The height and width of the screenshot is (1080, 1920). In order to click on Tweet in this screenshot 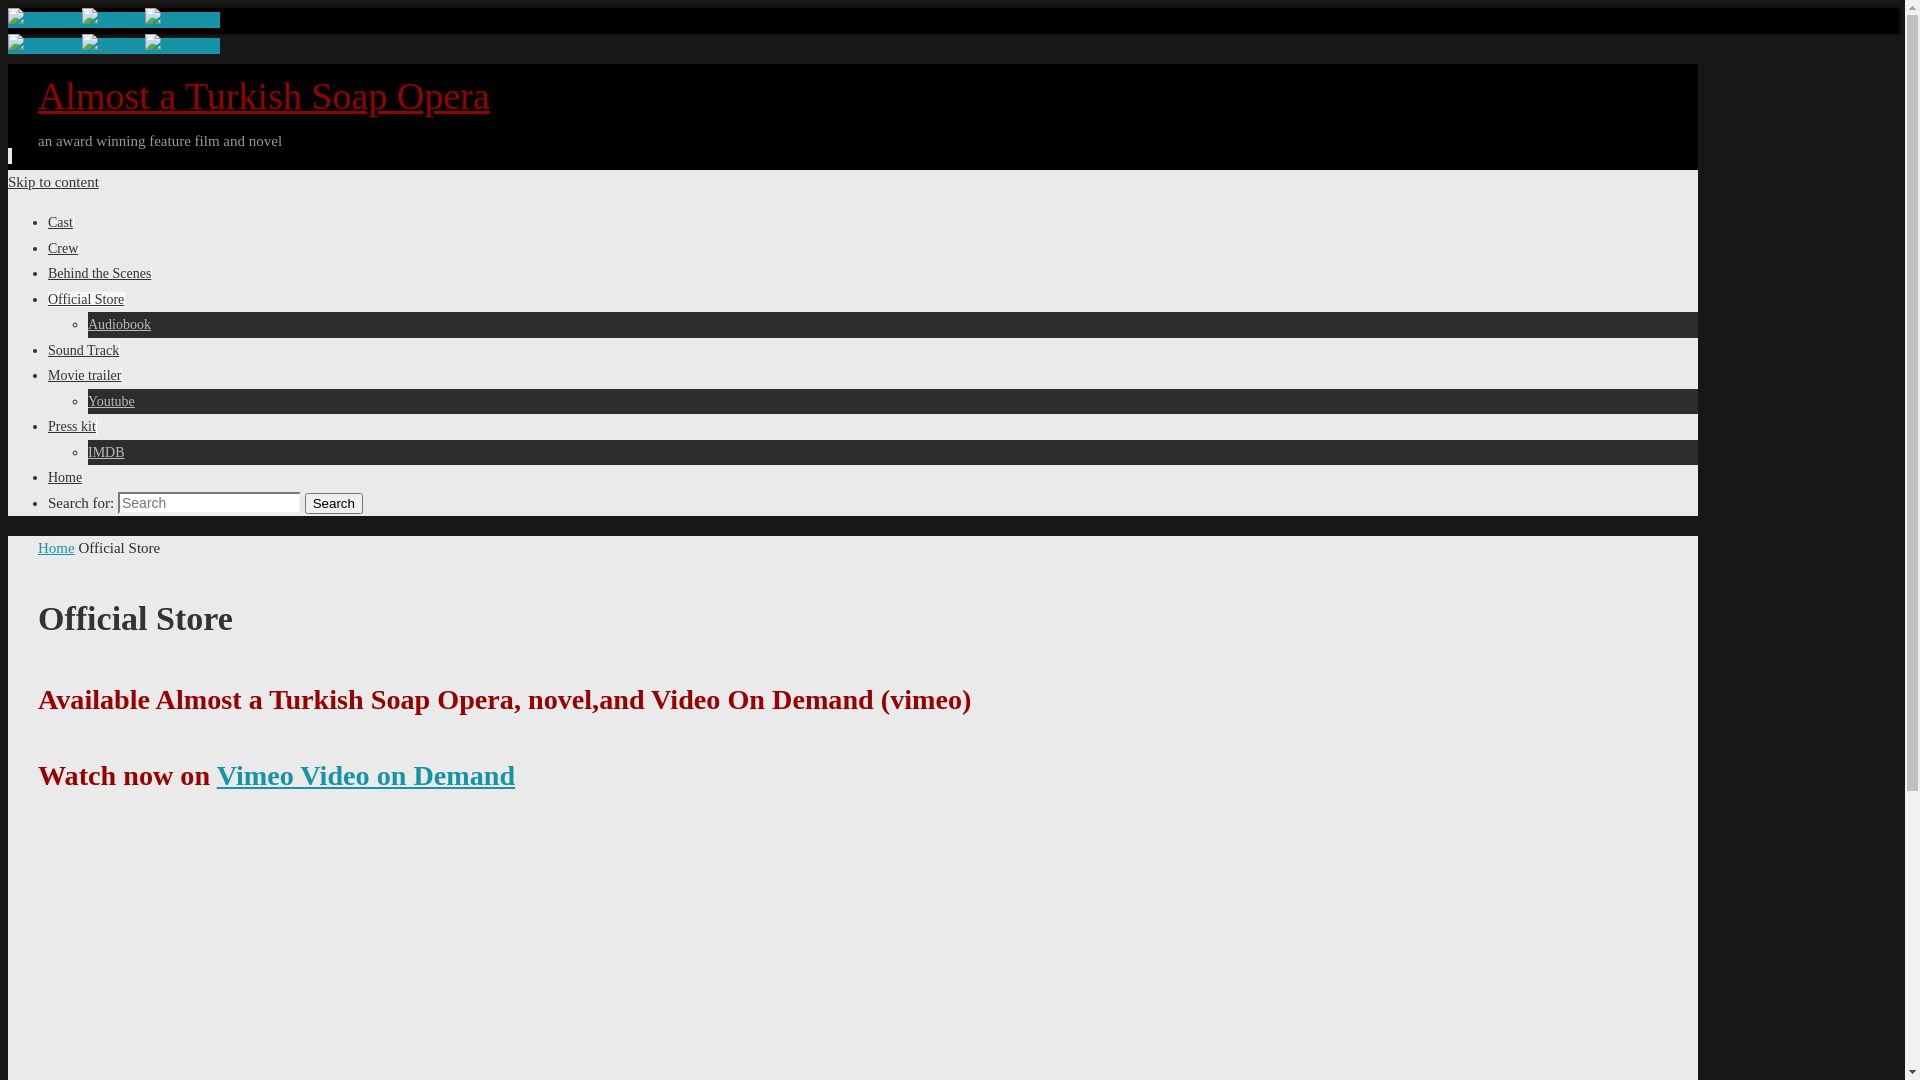, I will do `click(114, 46)`.